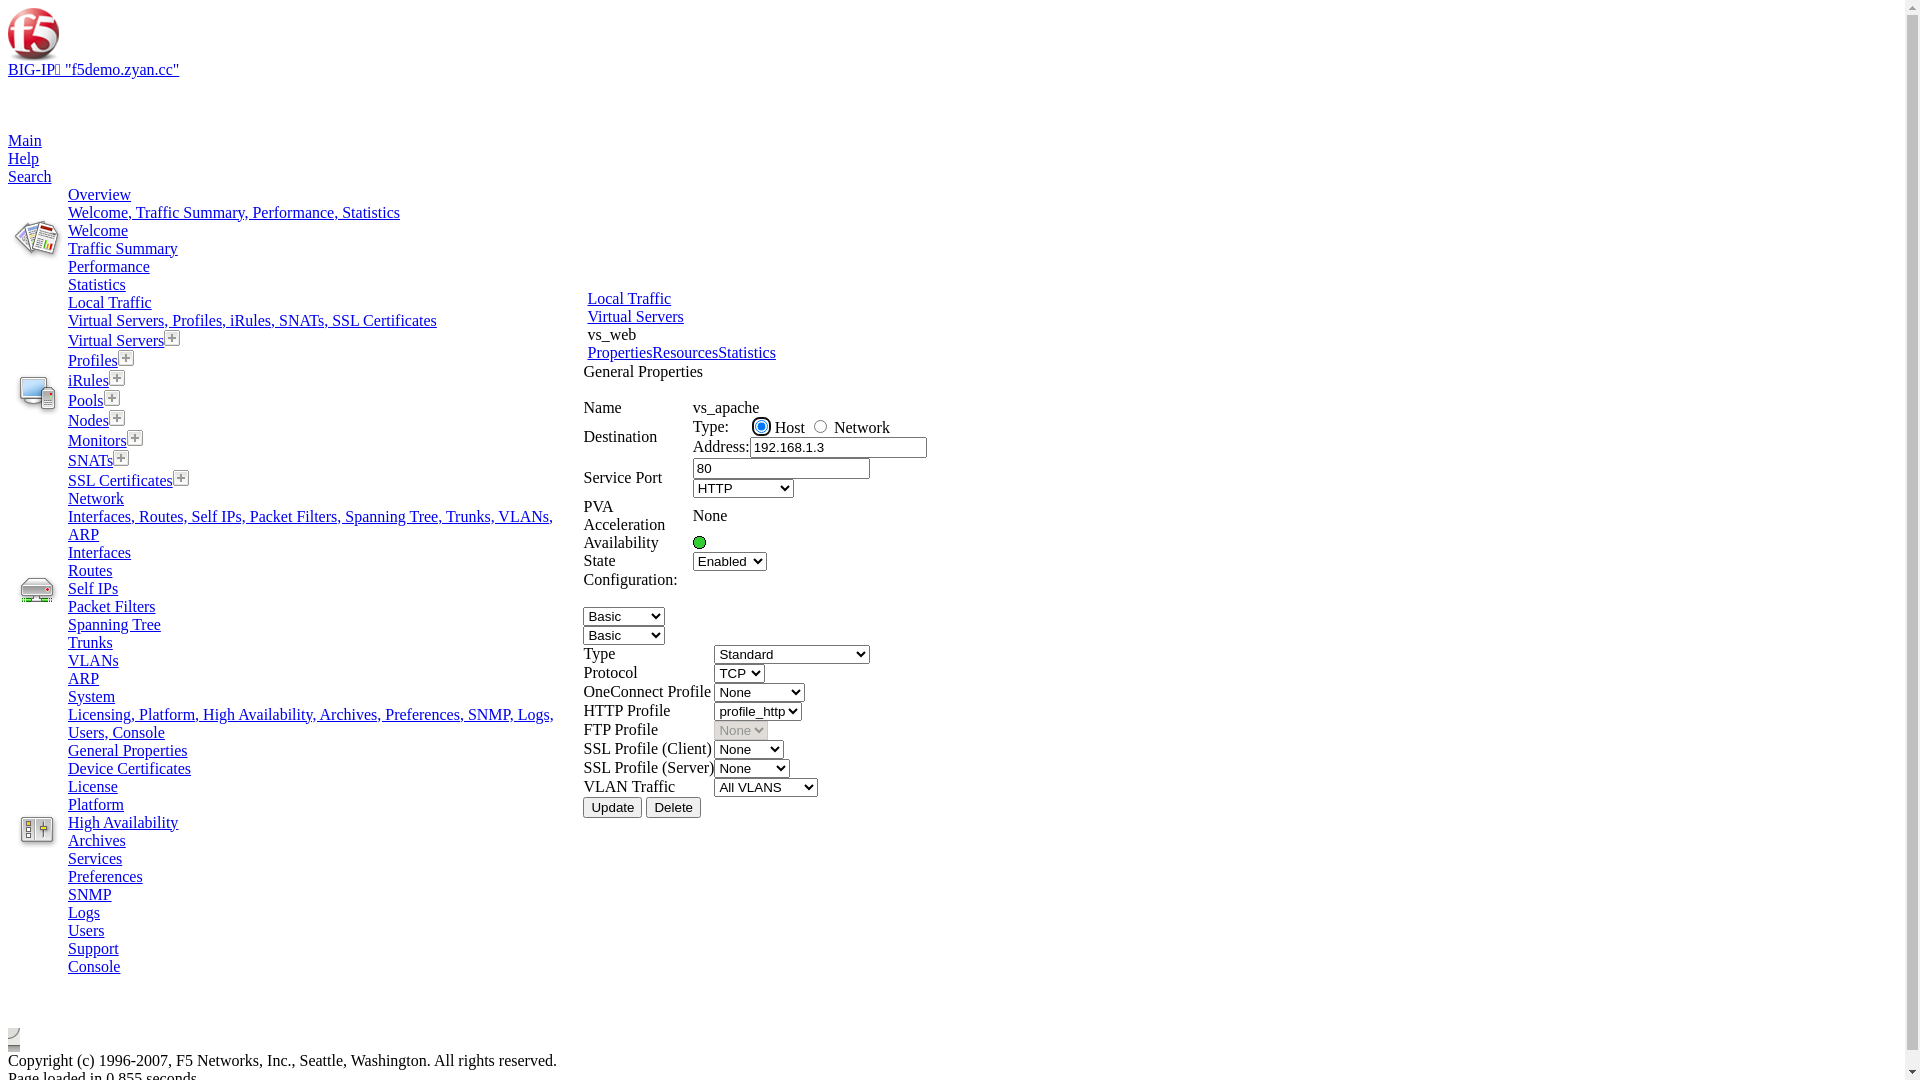 The height and width of the screenshot is (1080, 1920). I want to click on Create Node, so click(117, 418).